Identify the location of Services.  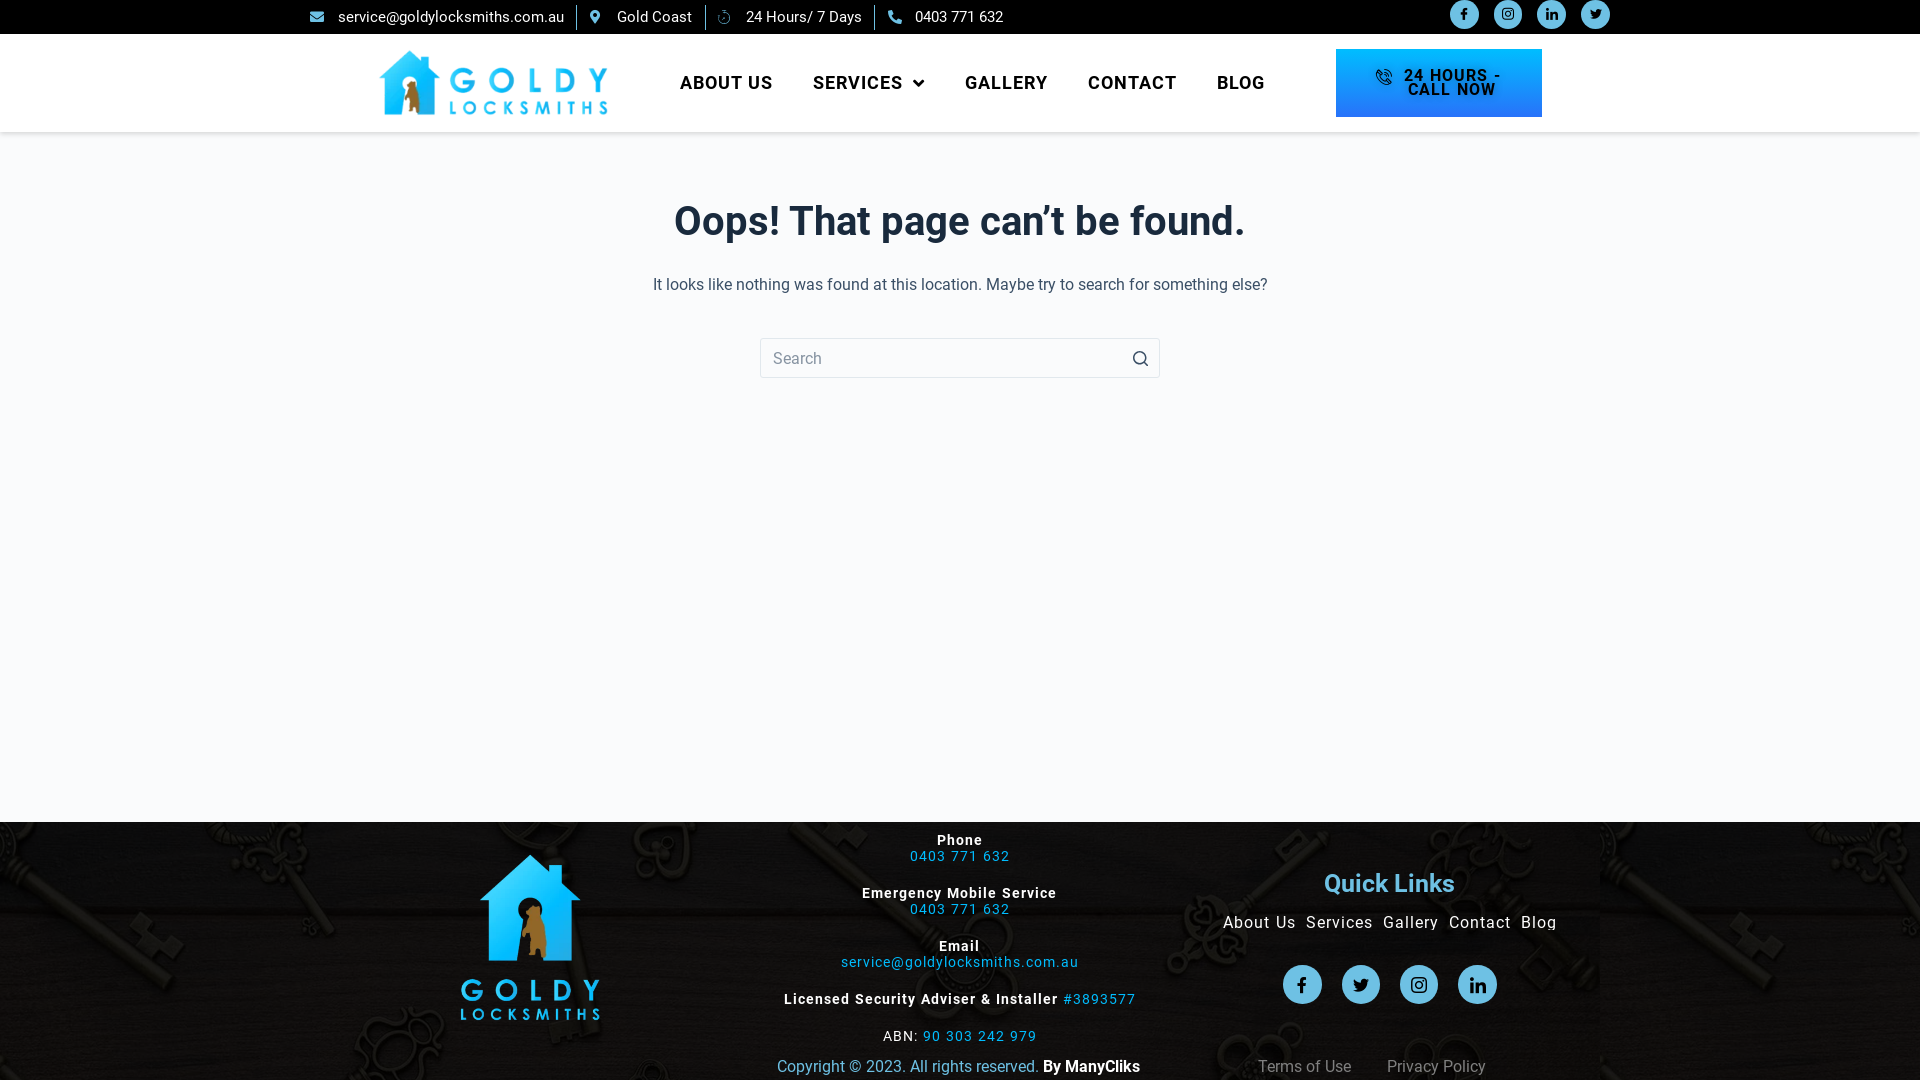
(1340, 923).